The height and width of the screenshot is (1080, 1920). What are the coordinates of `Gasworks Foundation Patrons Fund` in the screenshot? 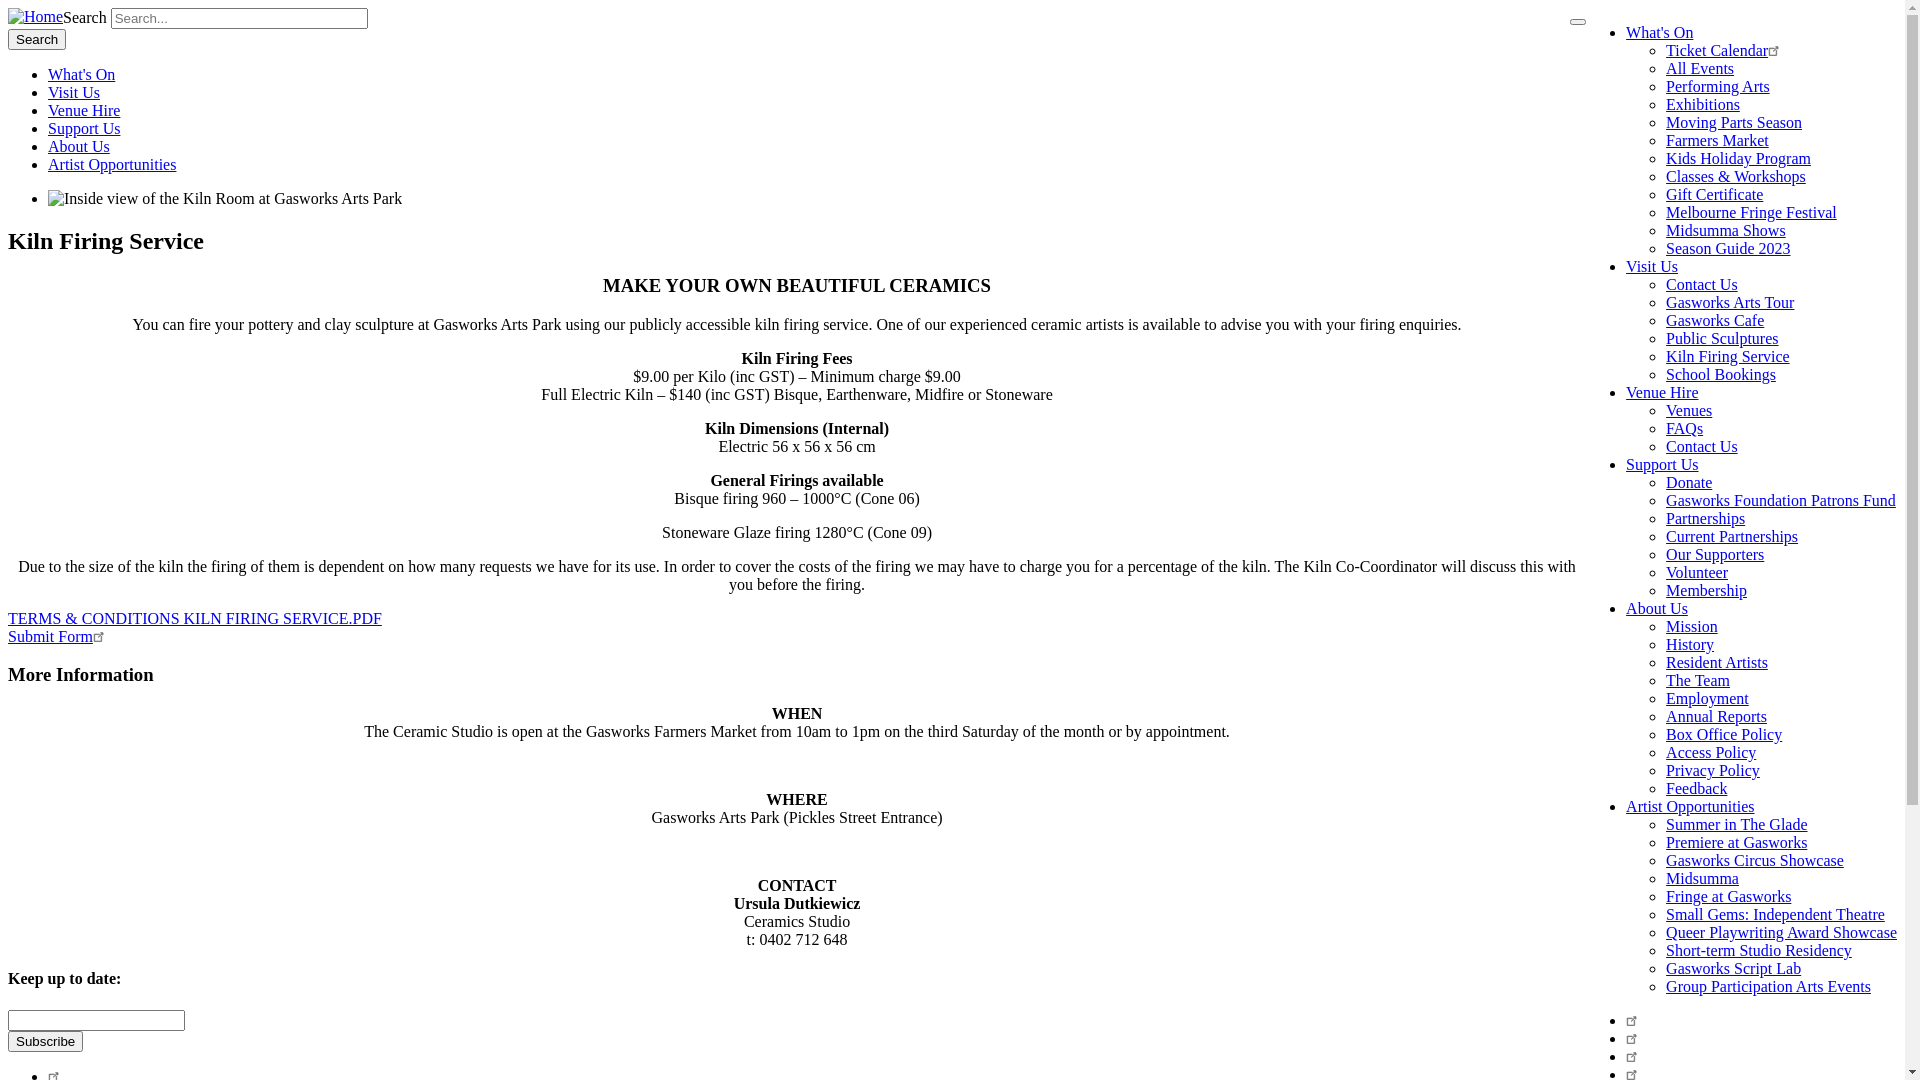 It's located at (1781, 500).